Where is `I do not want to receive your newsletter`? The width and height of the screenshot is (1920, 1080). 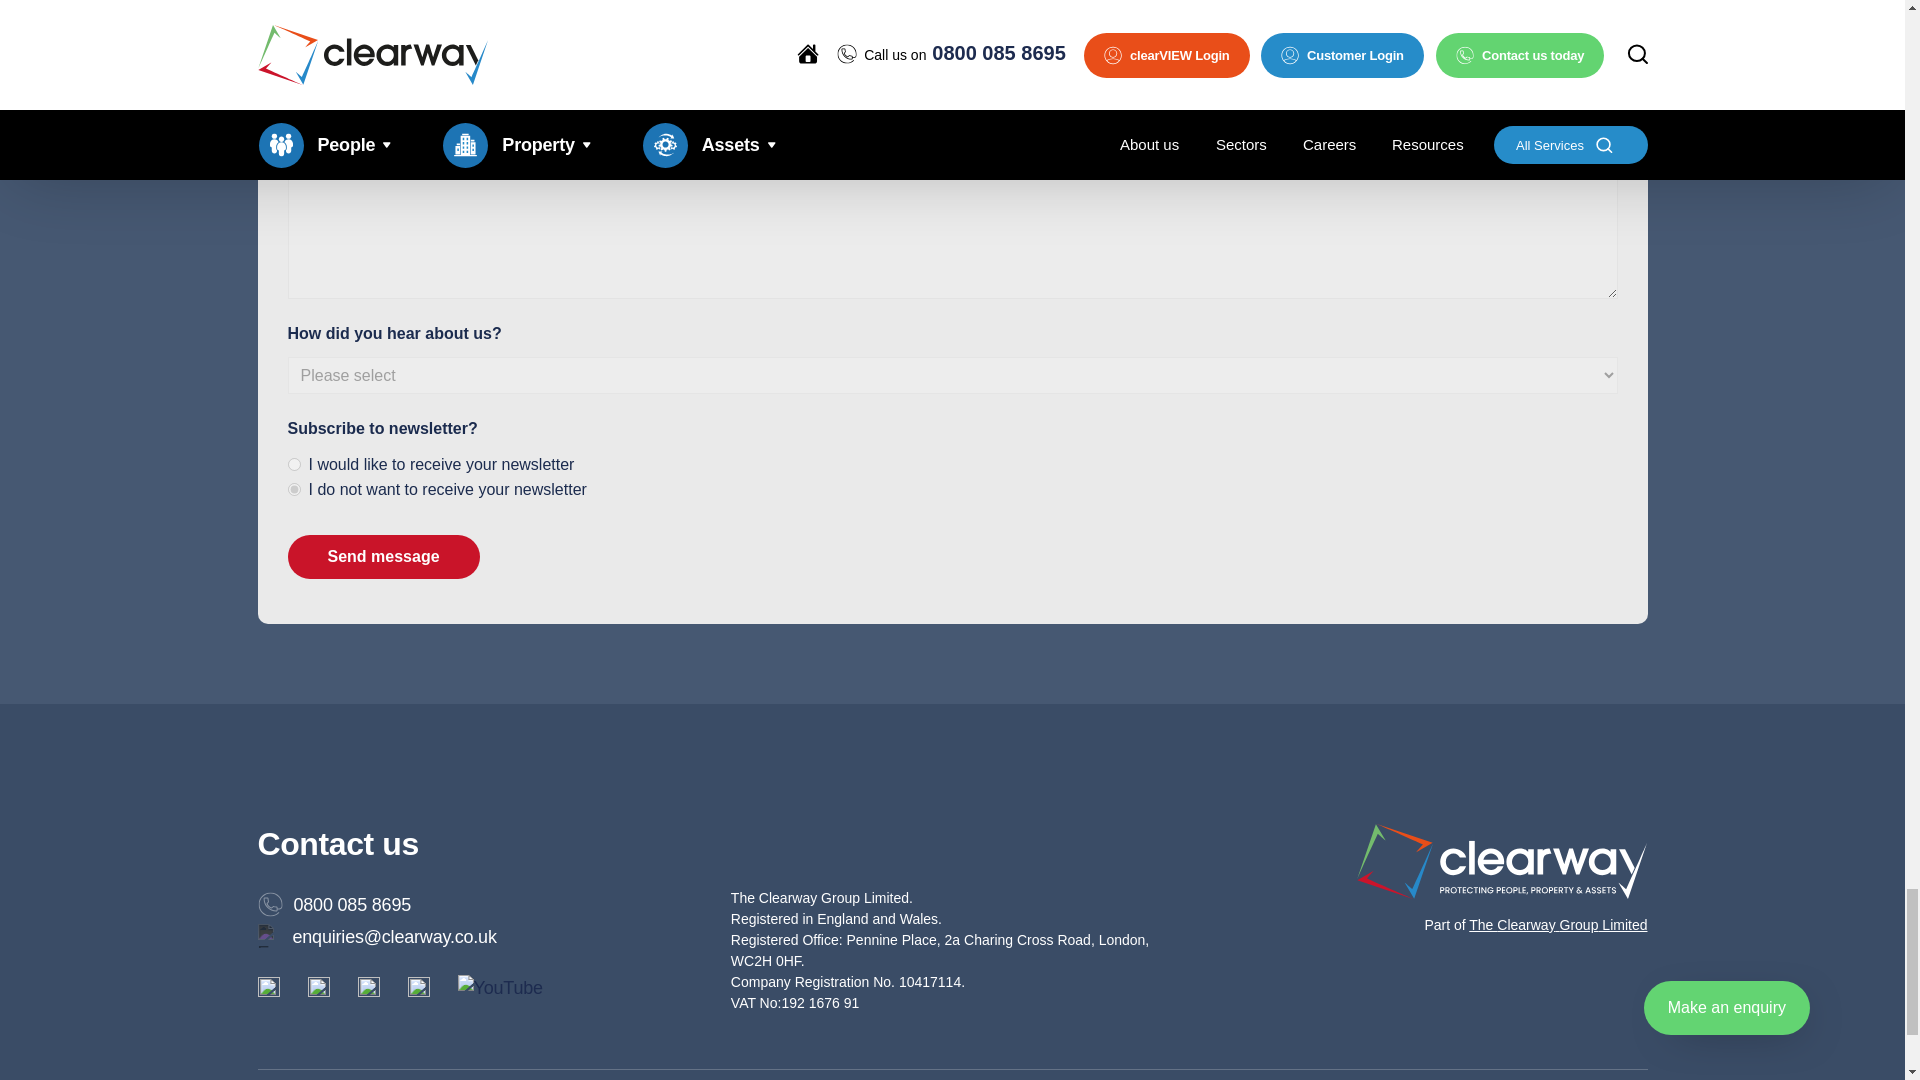
I do not want to receive your newsletter is located at coordinates (294, 488).